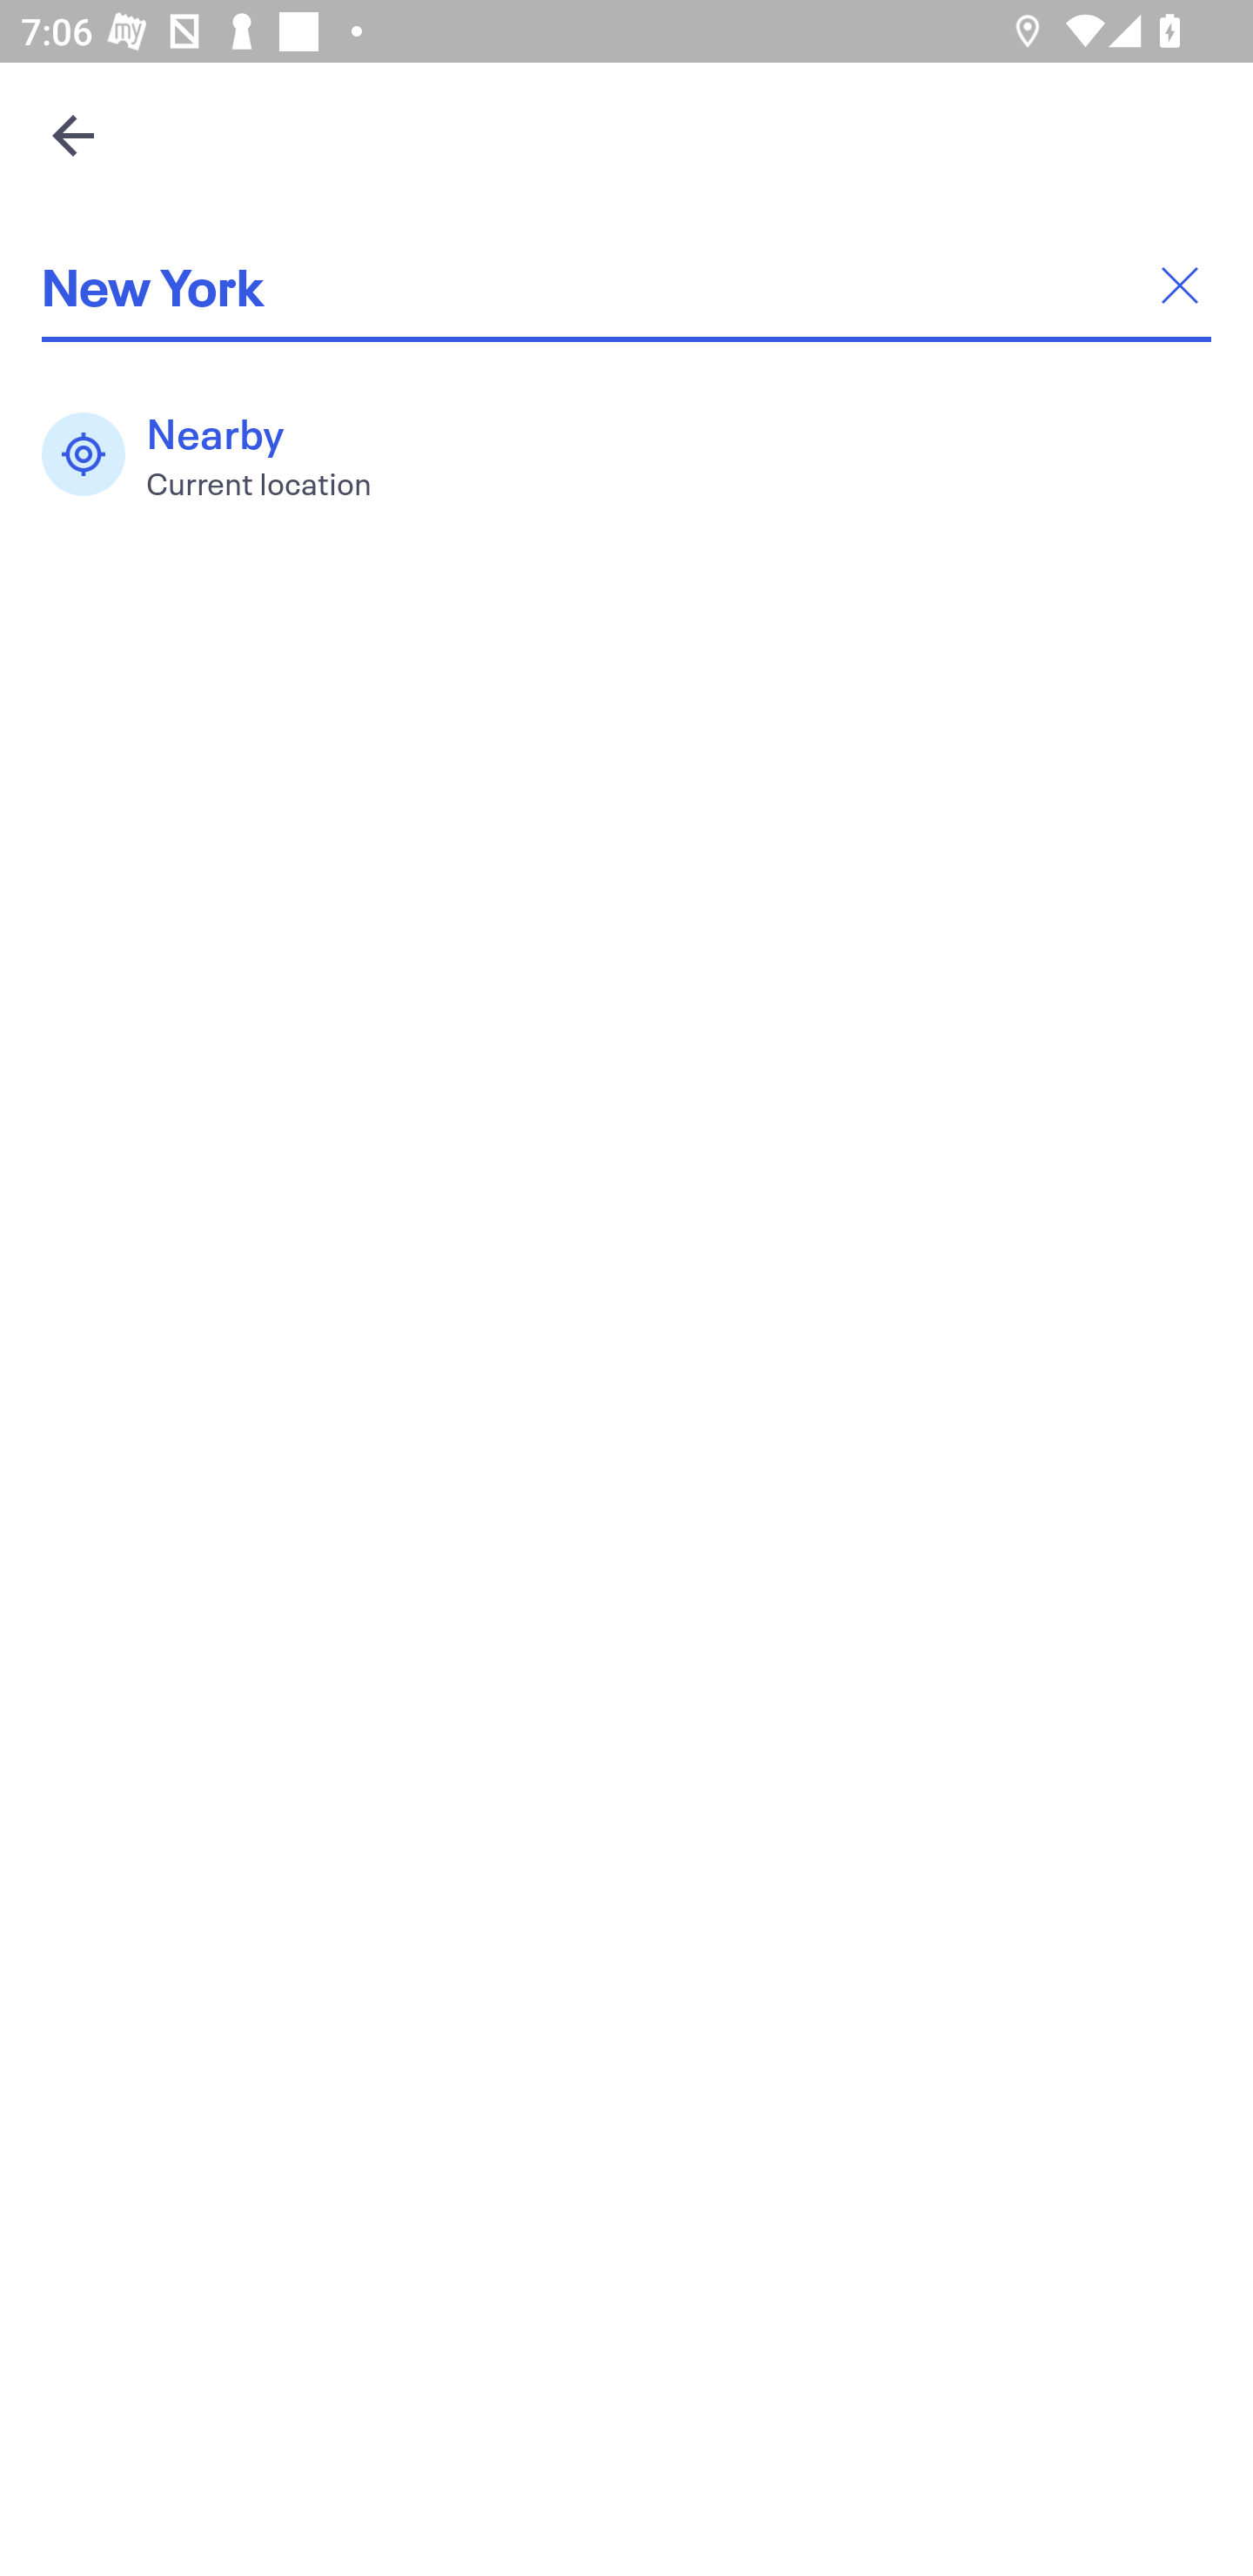 Image resolution: width=1253 pixels, height=2576 pixels. Describe the element at coordinates (73, 135) in the screenshot. I see `Navigate up` at that location.